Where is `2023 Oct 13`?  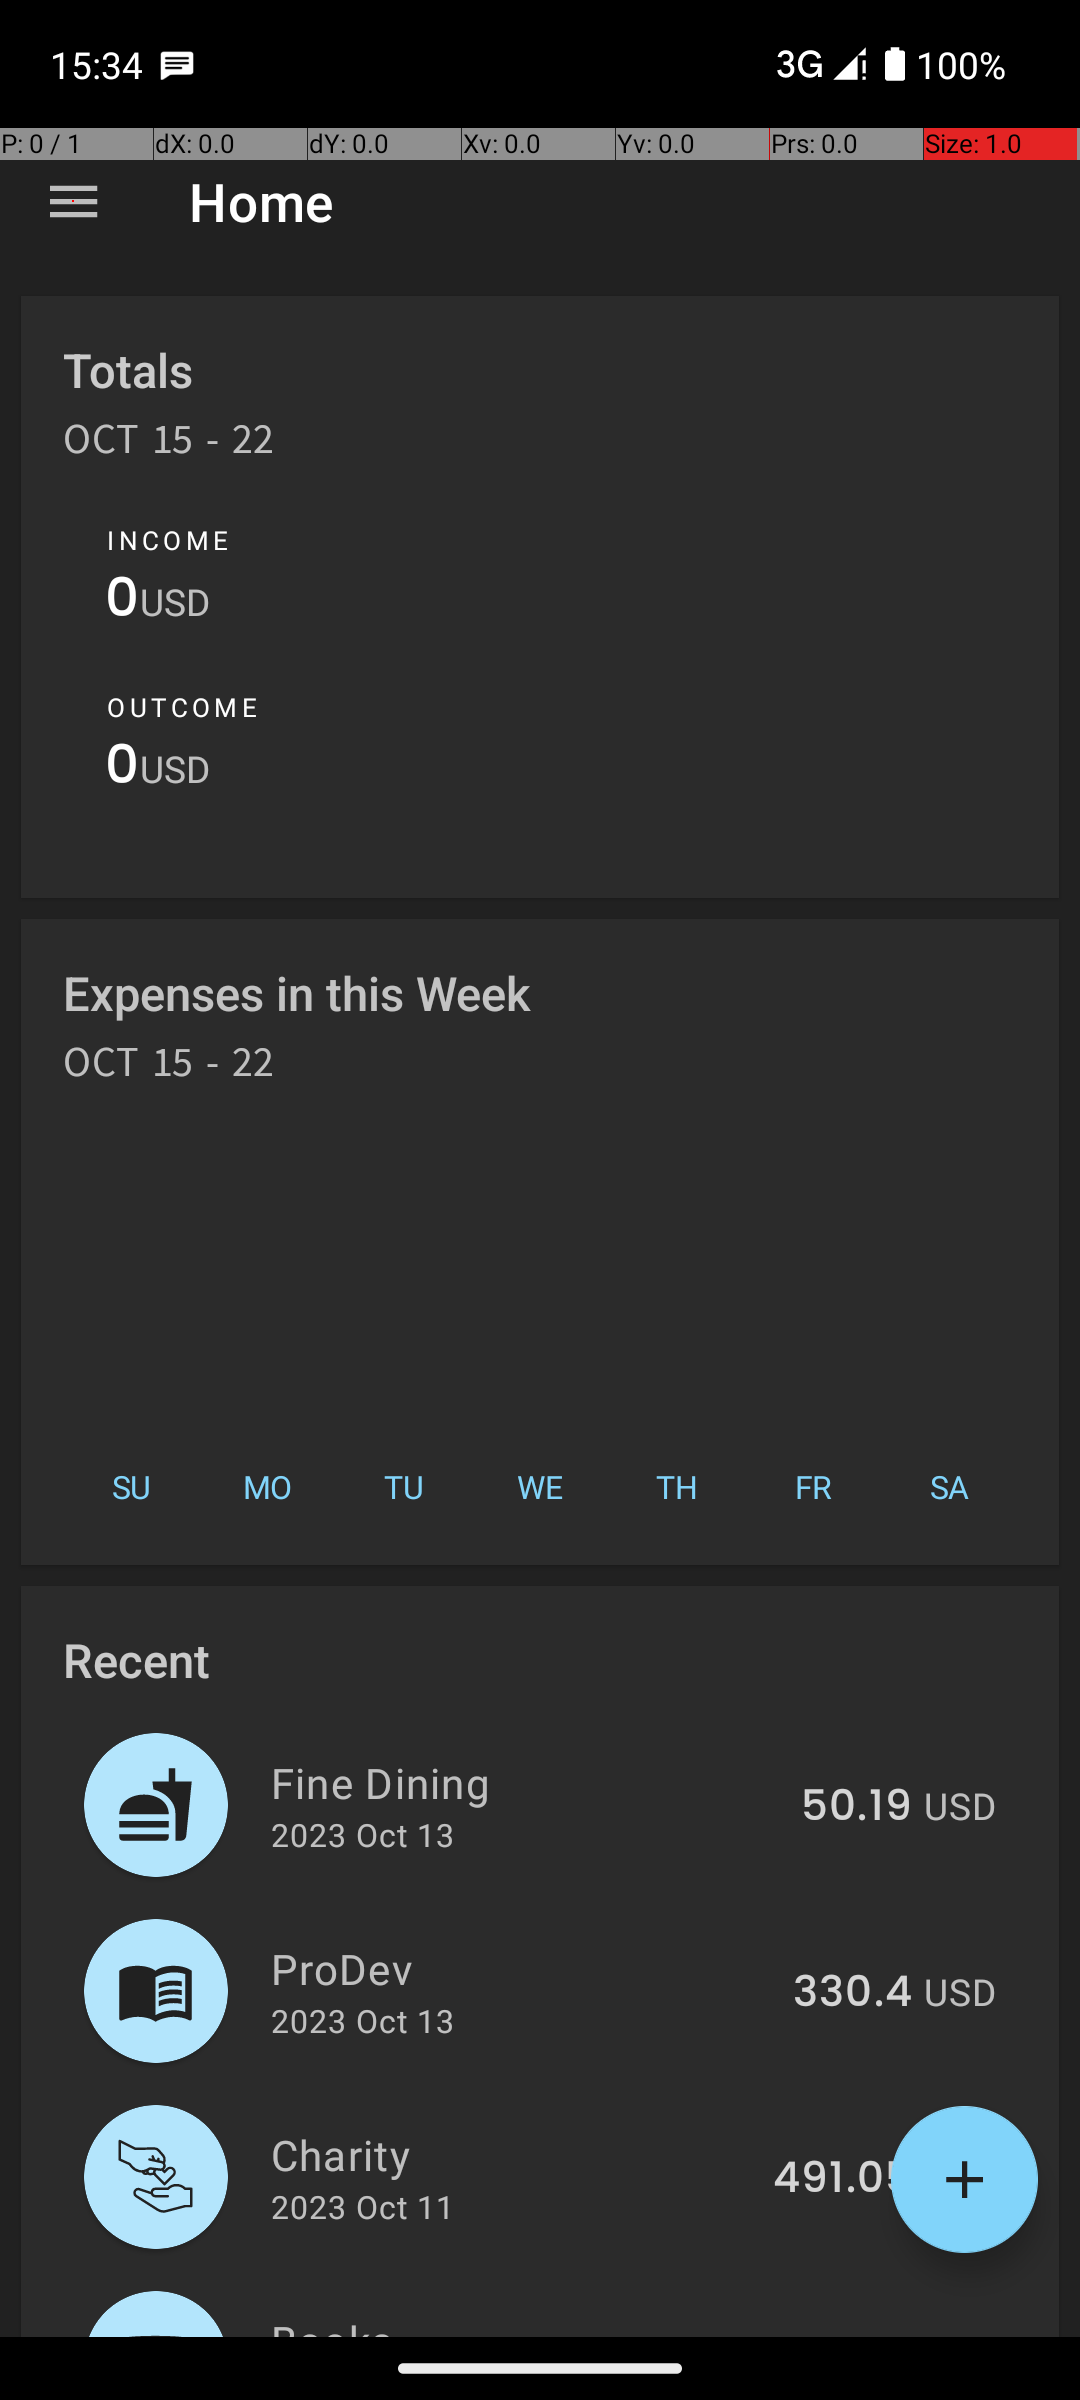
2023 Oct 13 is located at coordinates (362, 1834).